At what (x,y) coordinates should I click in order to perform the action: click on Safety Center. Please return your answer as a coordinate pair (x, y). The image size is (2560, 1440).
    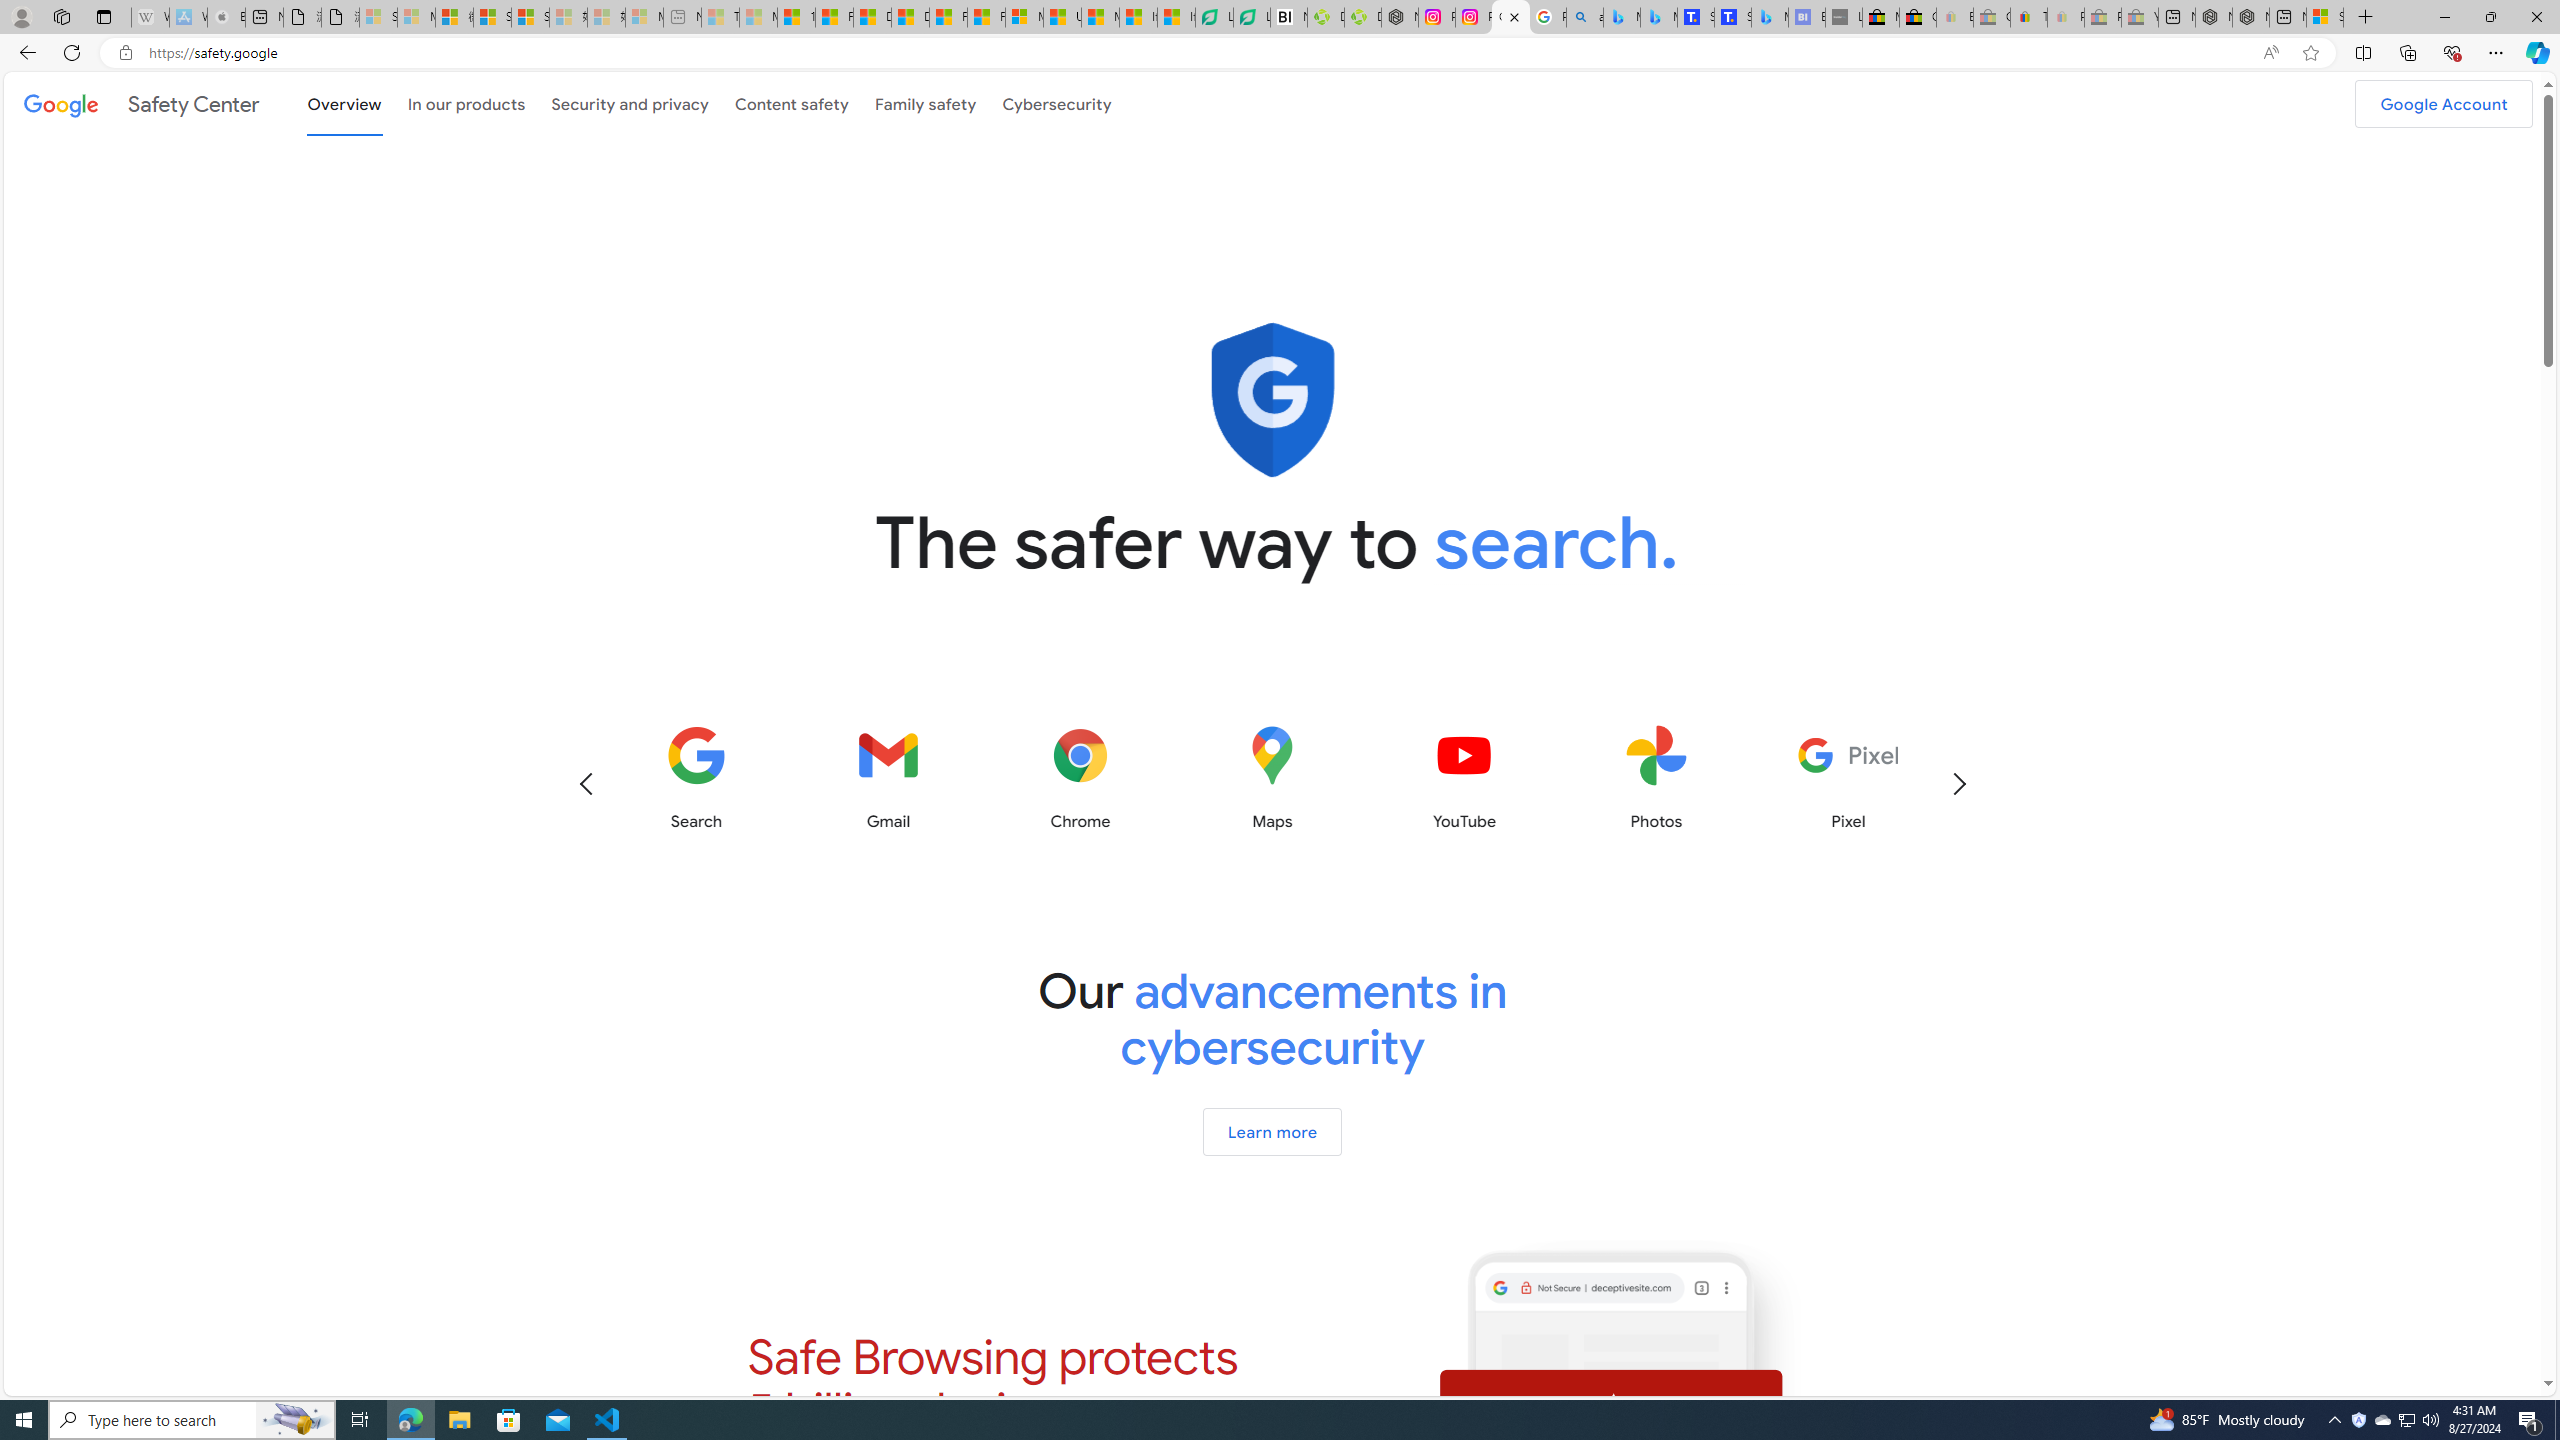
    Looking at the image, I should click on (142, 104).